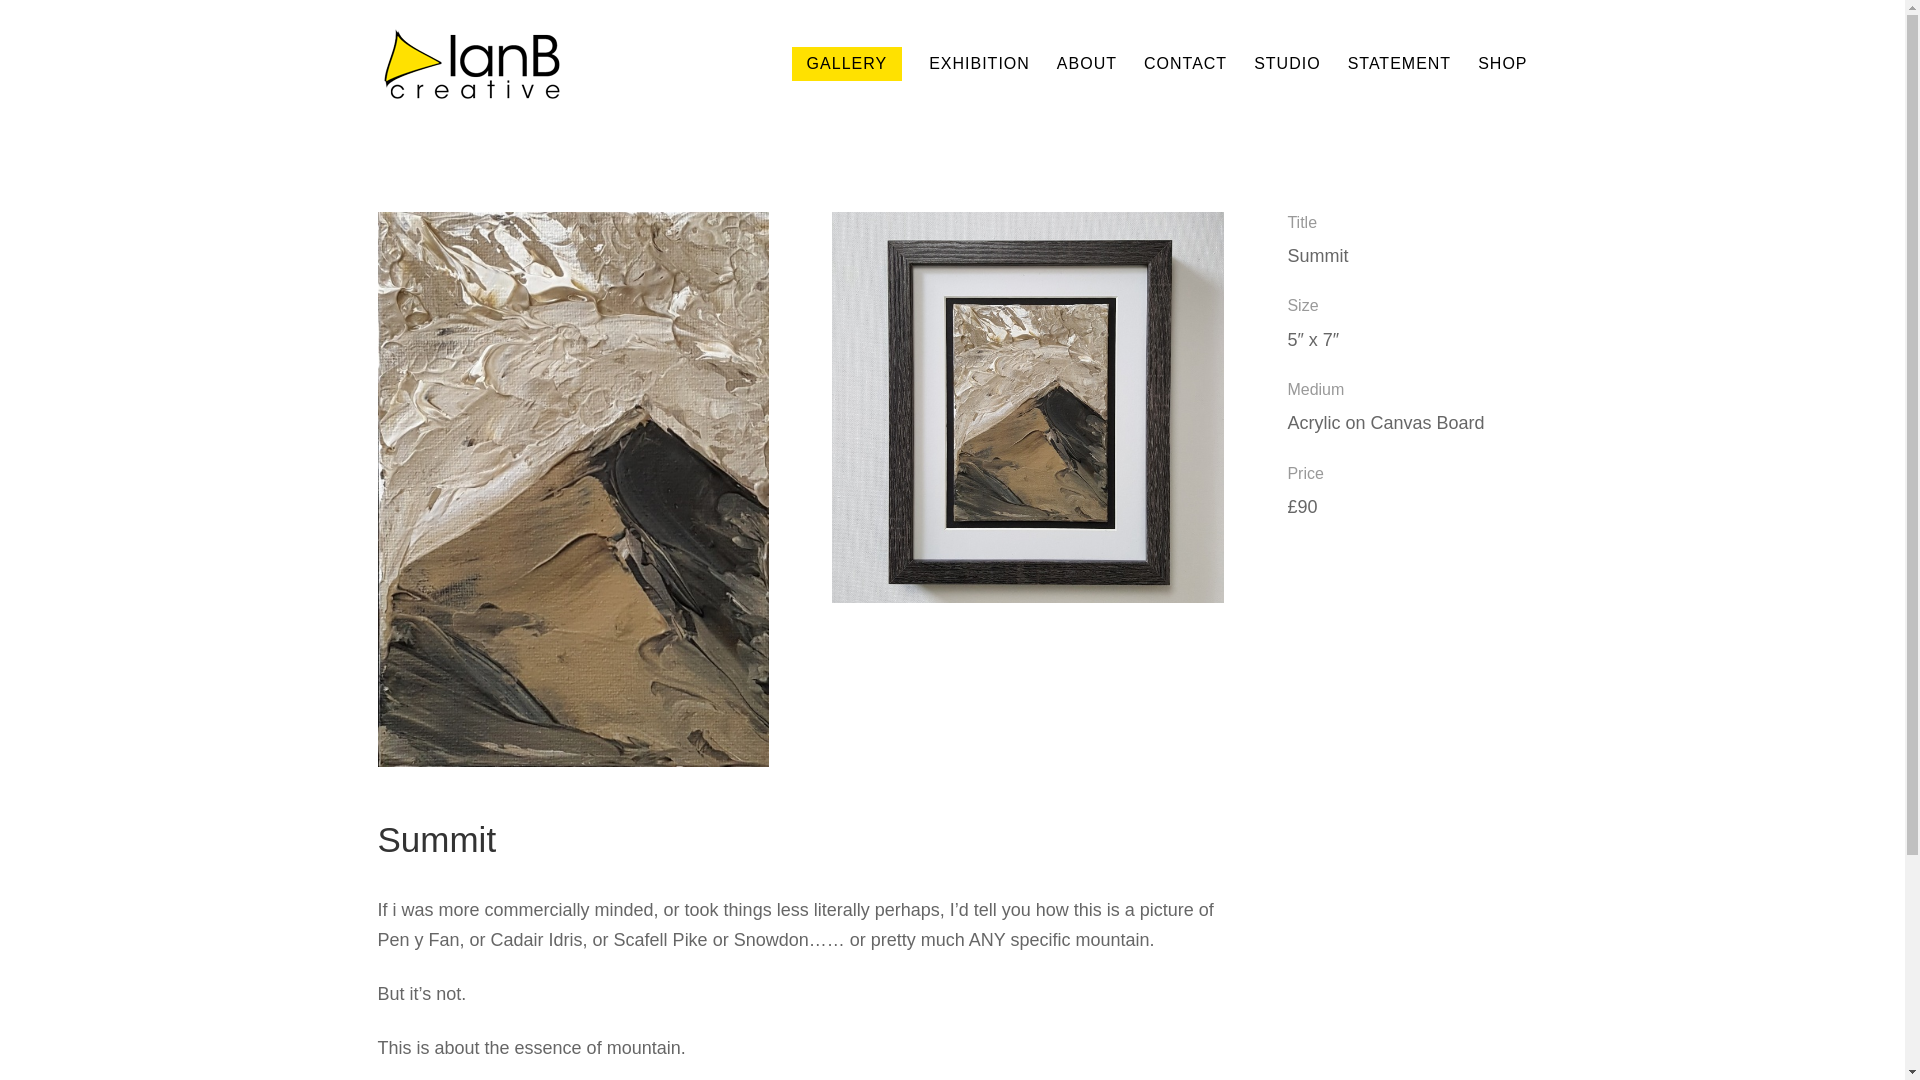  Describe the element at coordinates (979, 90) in the screenshot. I see `EXHIBITION` at that location.